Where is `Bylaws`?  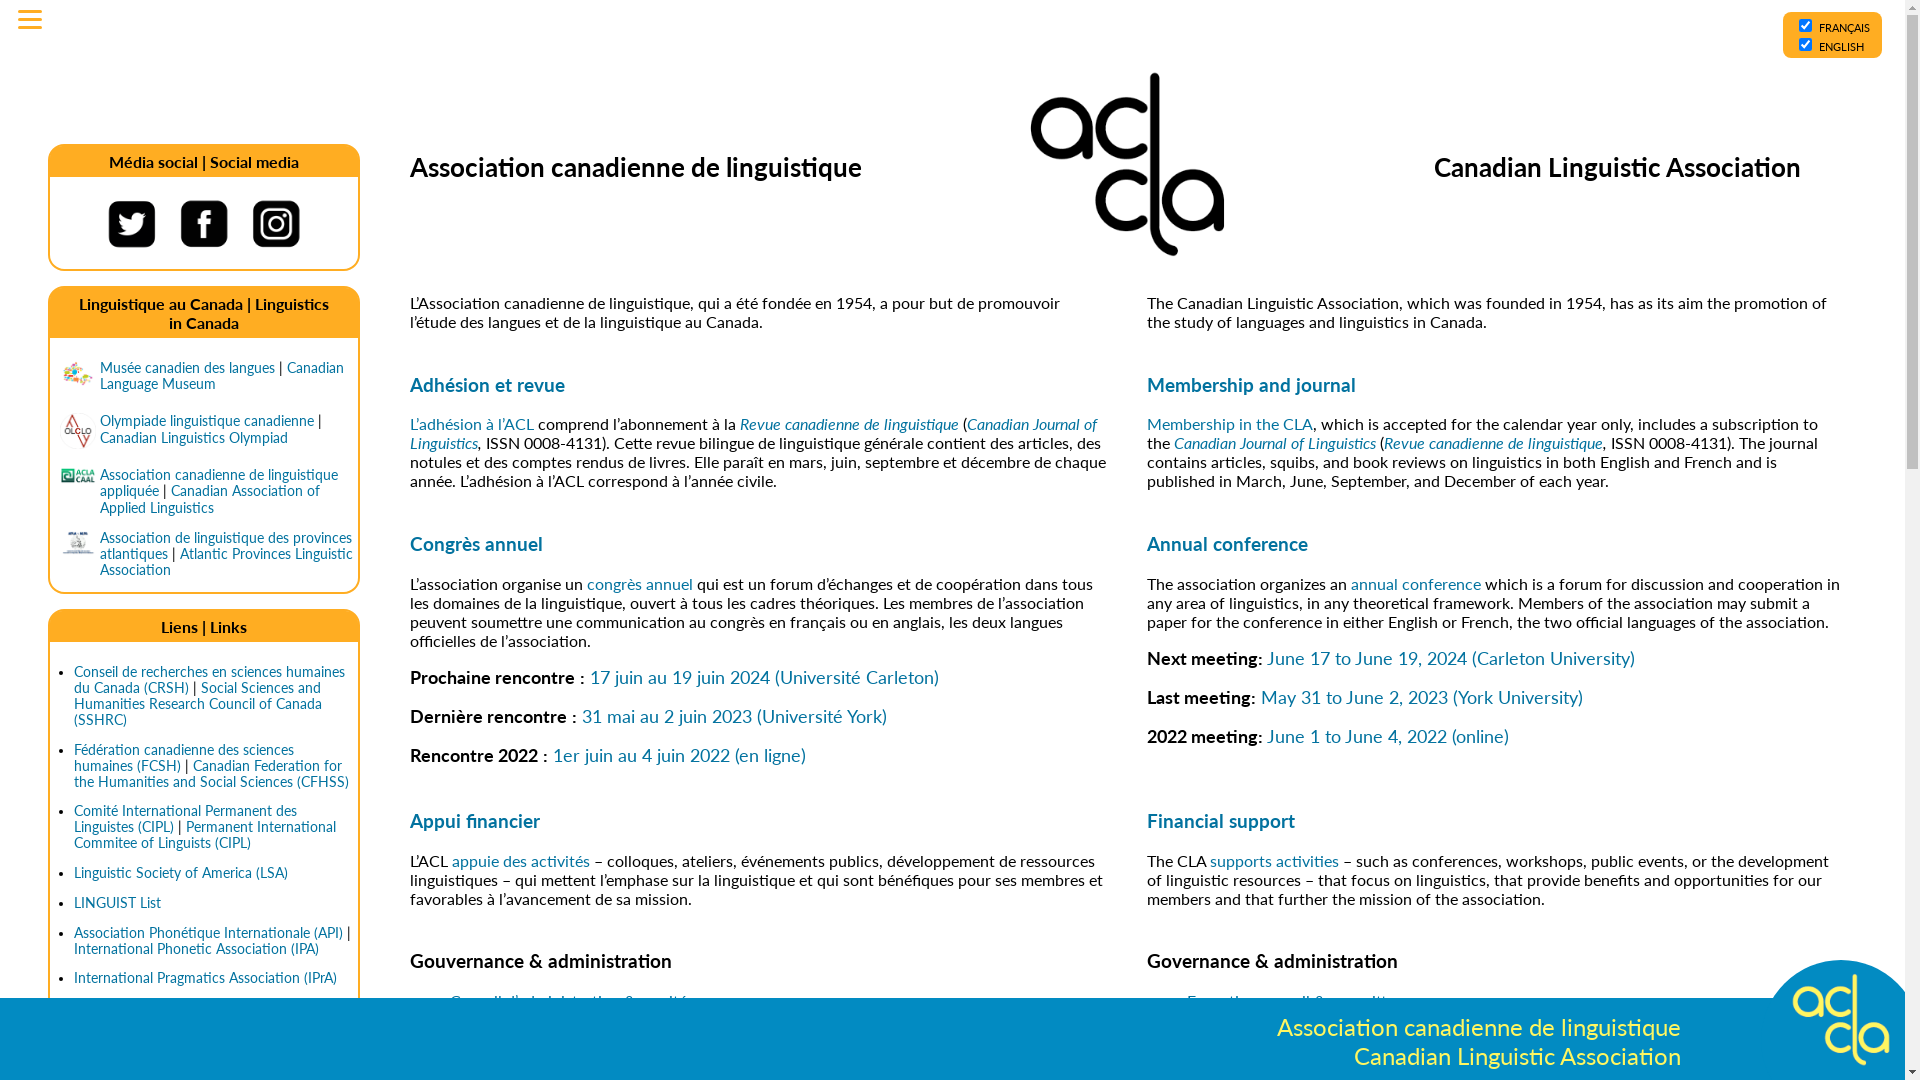
Bylaws is located at coordinates (1212, 1038).